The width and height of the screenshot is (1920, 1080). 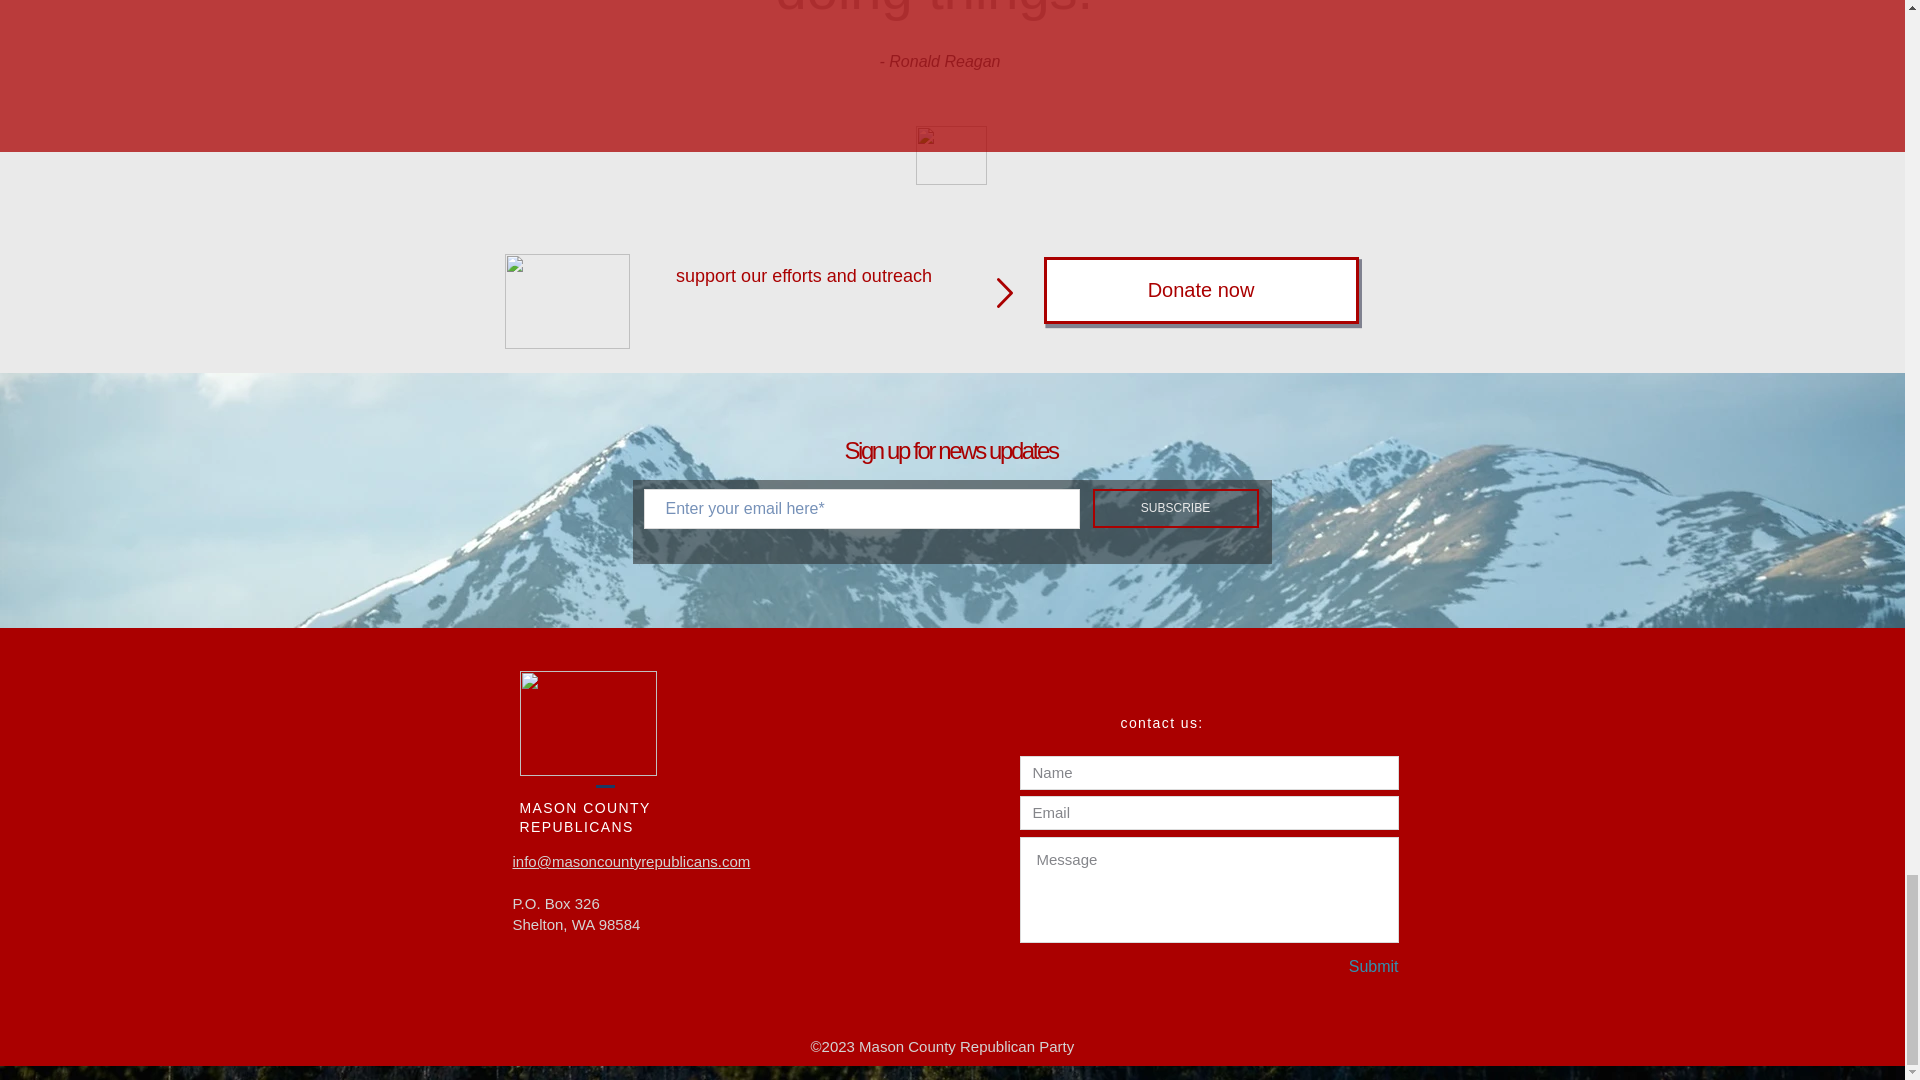 What do you see at coordinates (1174, 508) in the screenshot?
I see `SUBSCRIBE` at bounding box center [1174, 508].